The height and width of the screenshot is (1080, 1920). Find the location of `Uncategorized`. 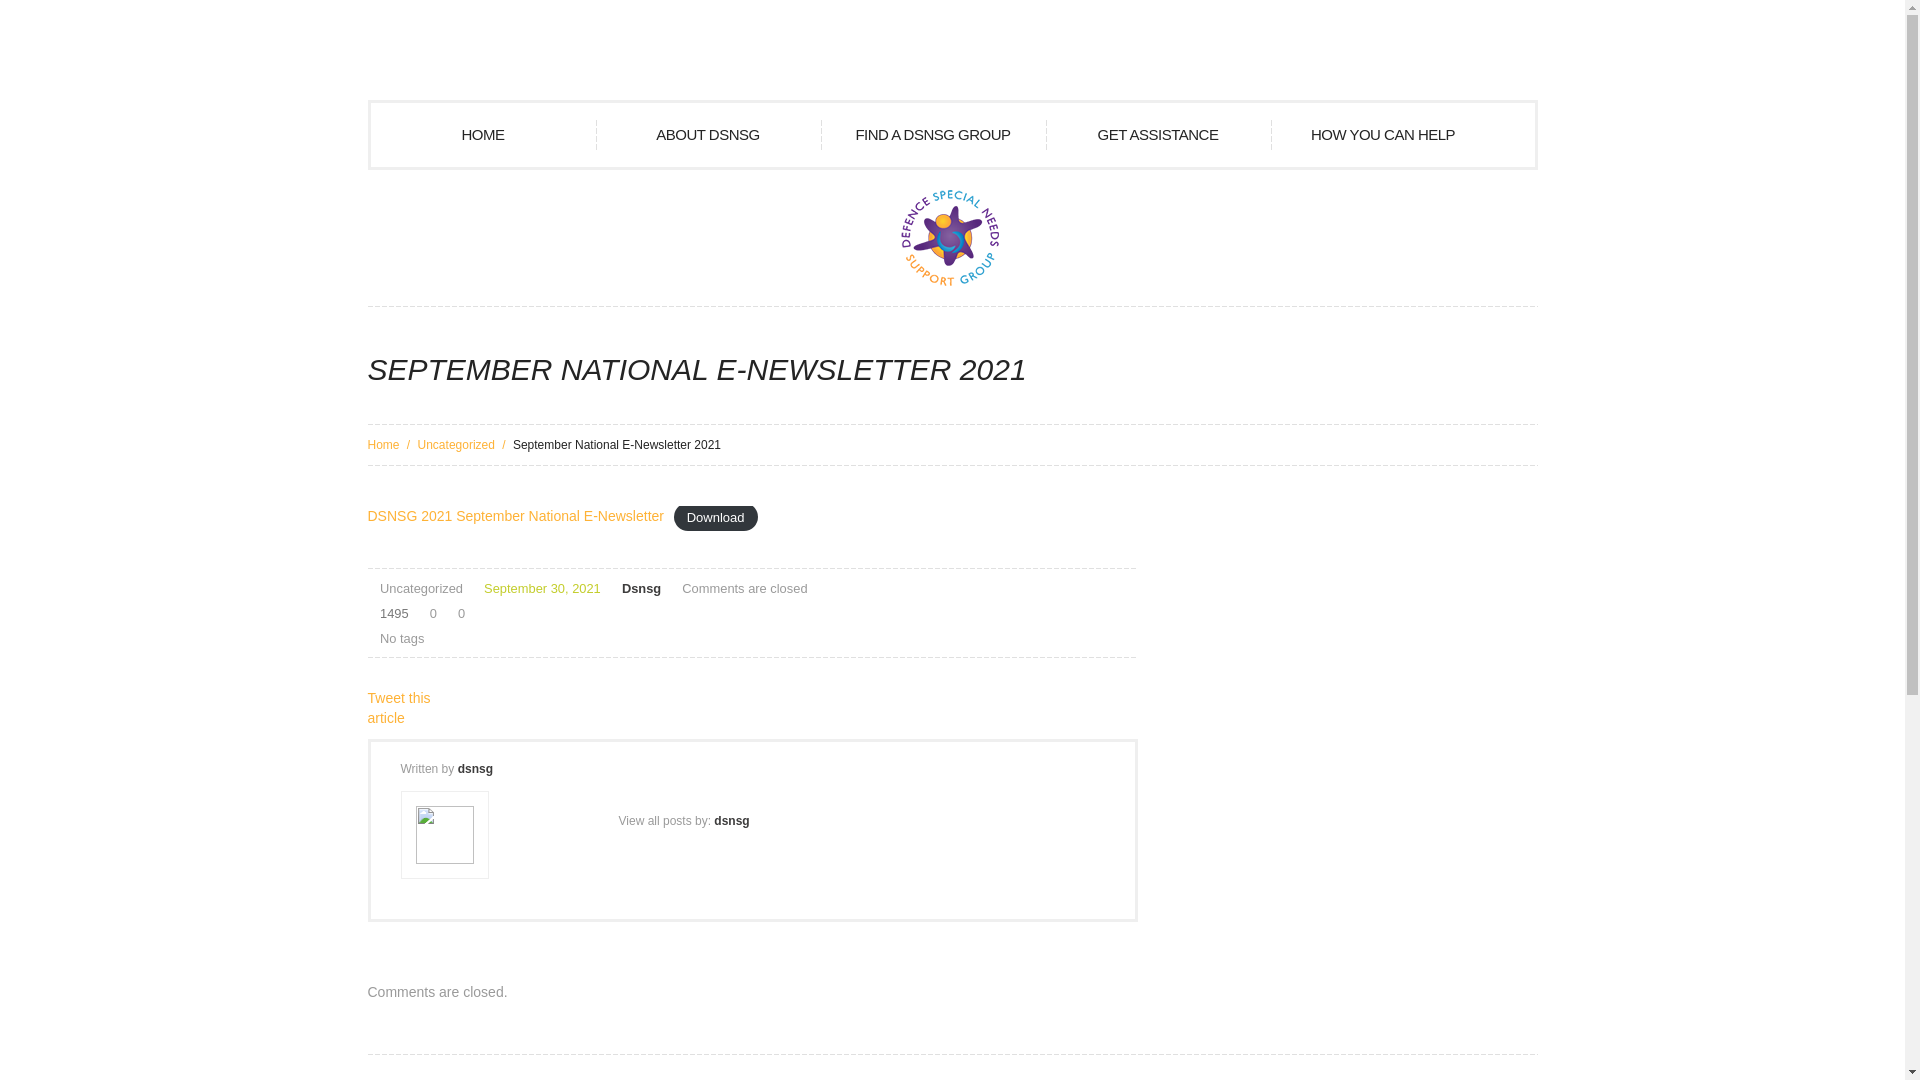

Uncategorized is located at coordinates (422, 588).